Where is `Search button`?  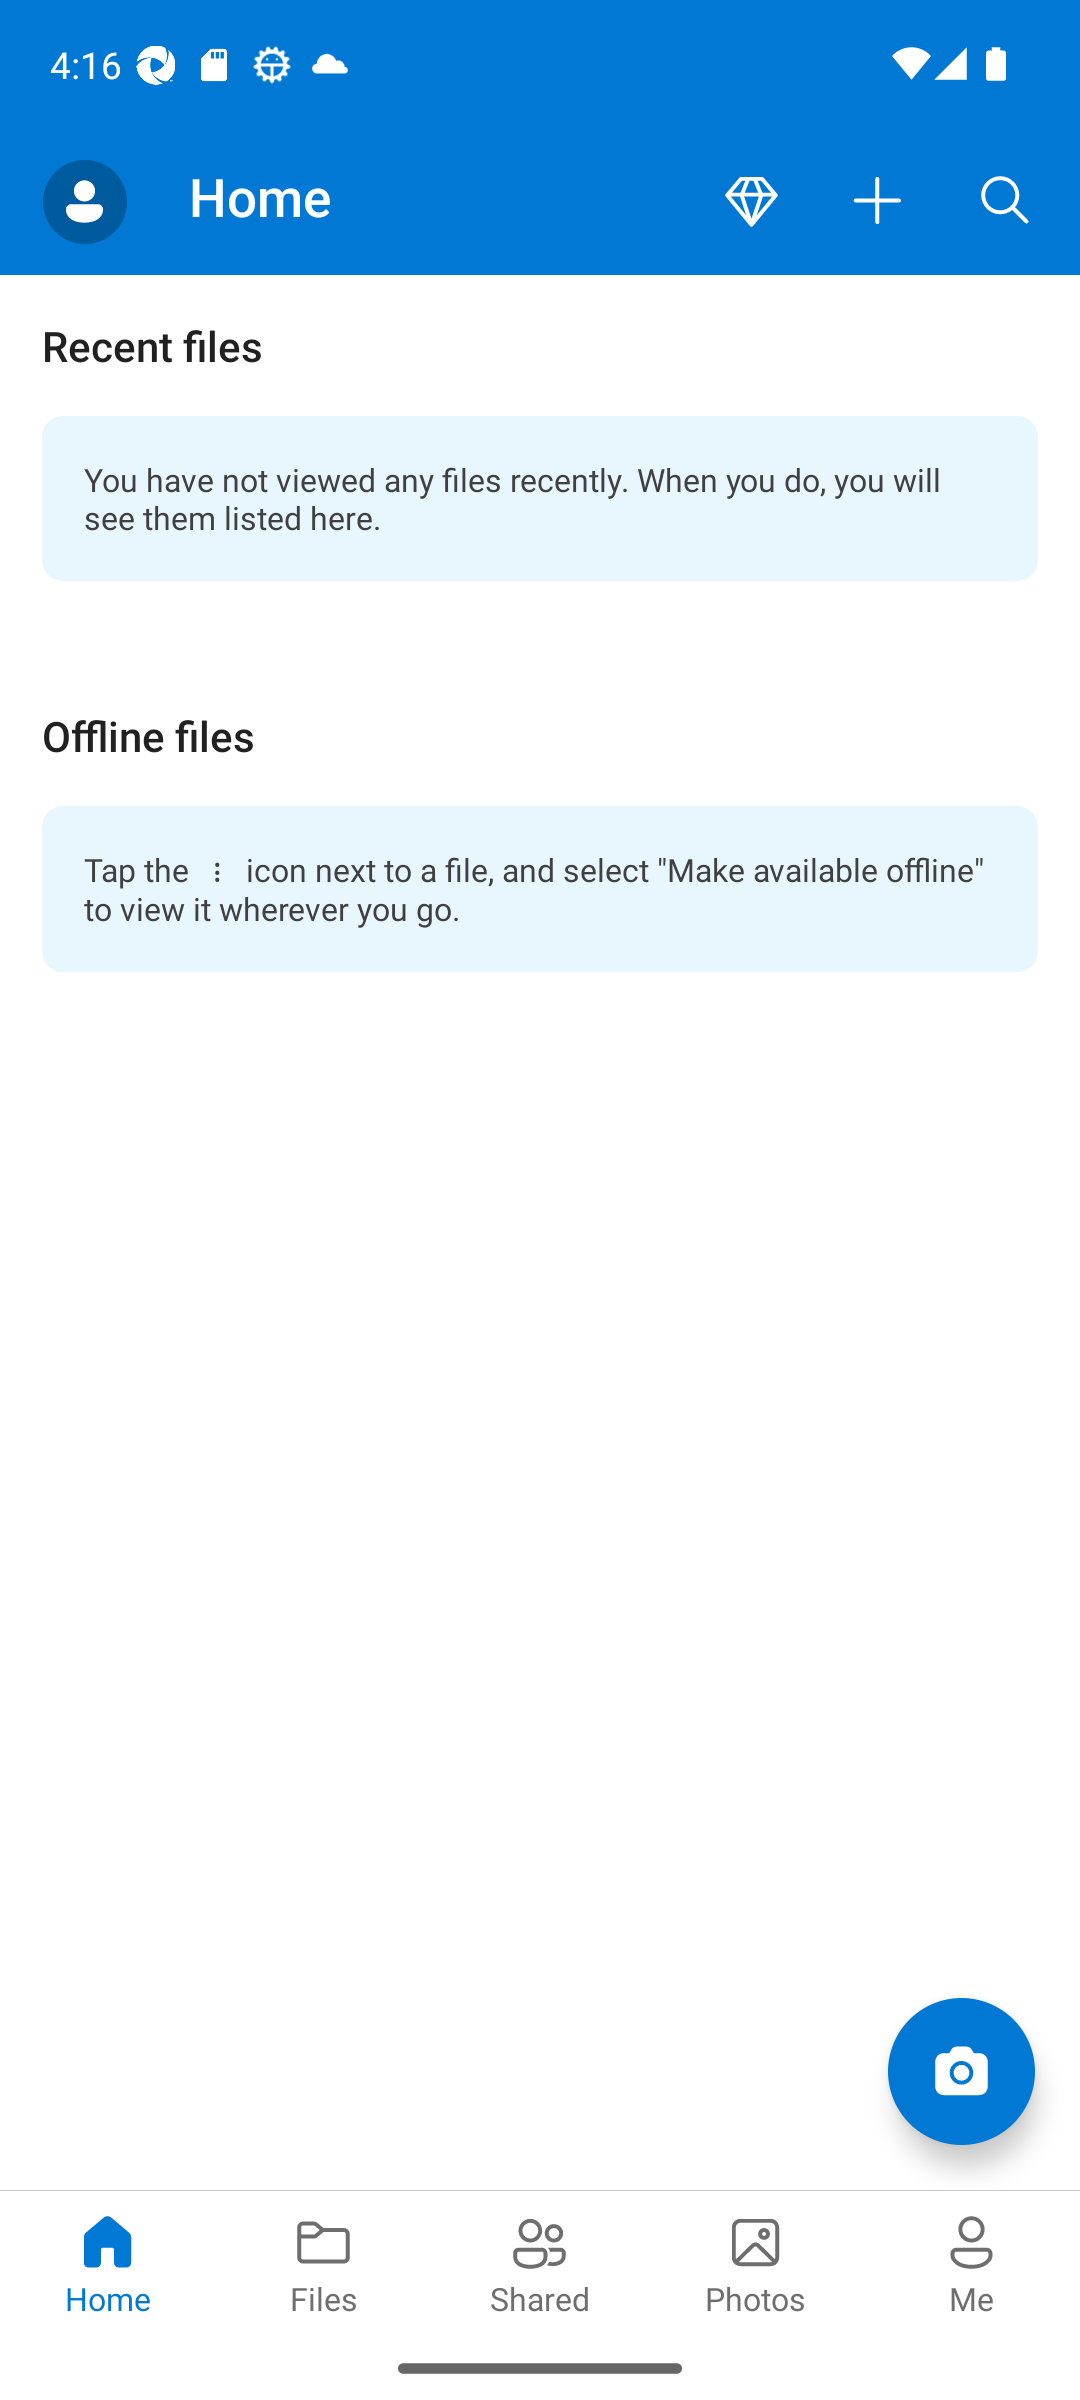
Search button is located at coordinates (1005, 202).